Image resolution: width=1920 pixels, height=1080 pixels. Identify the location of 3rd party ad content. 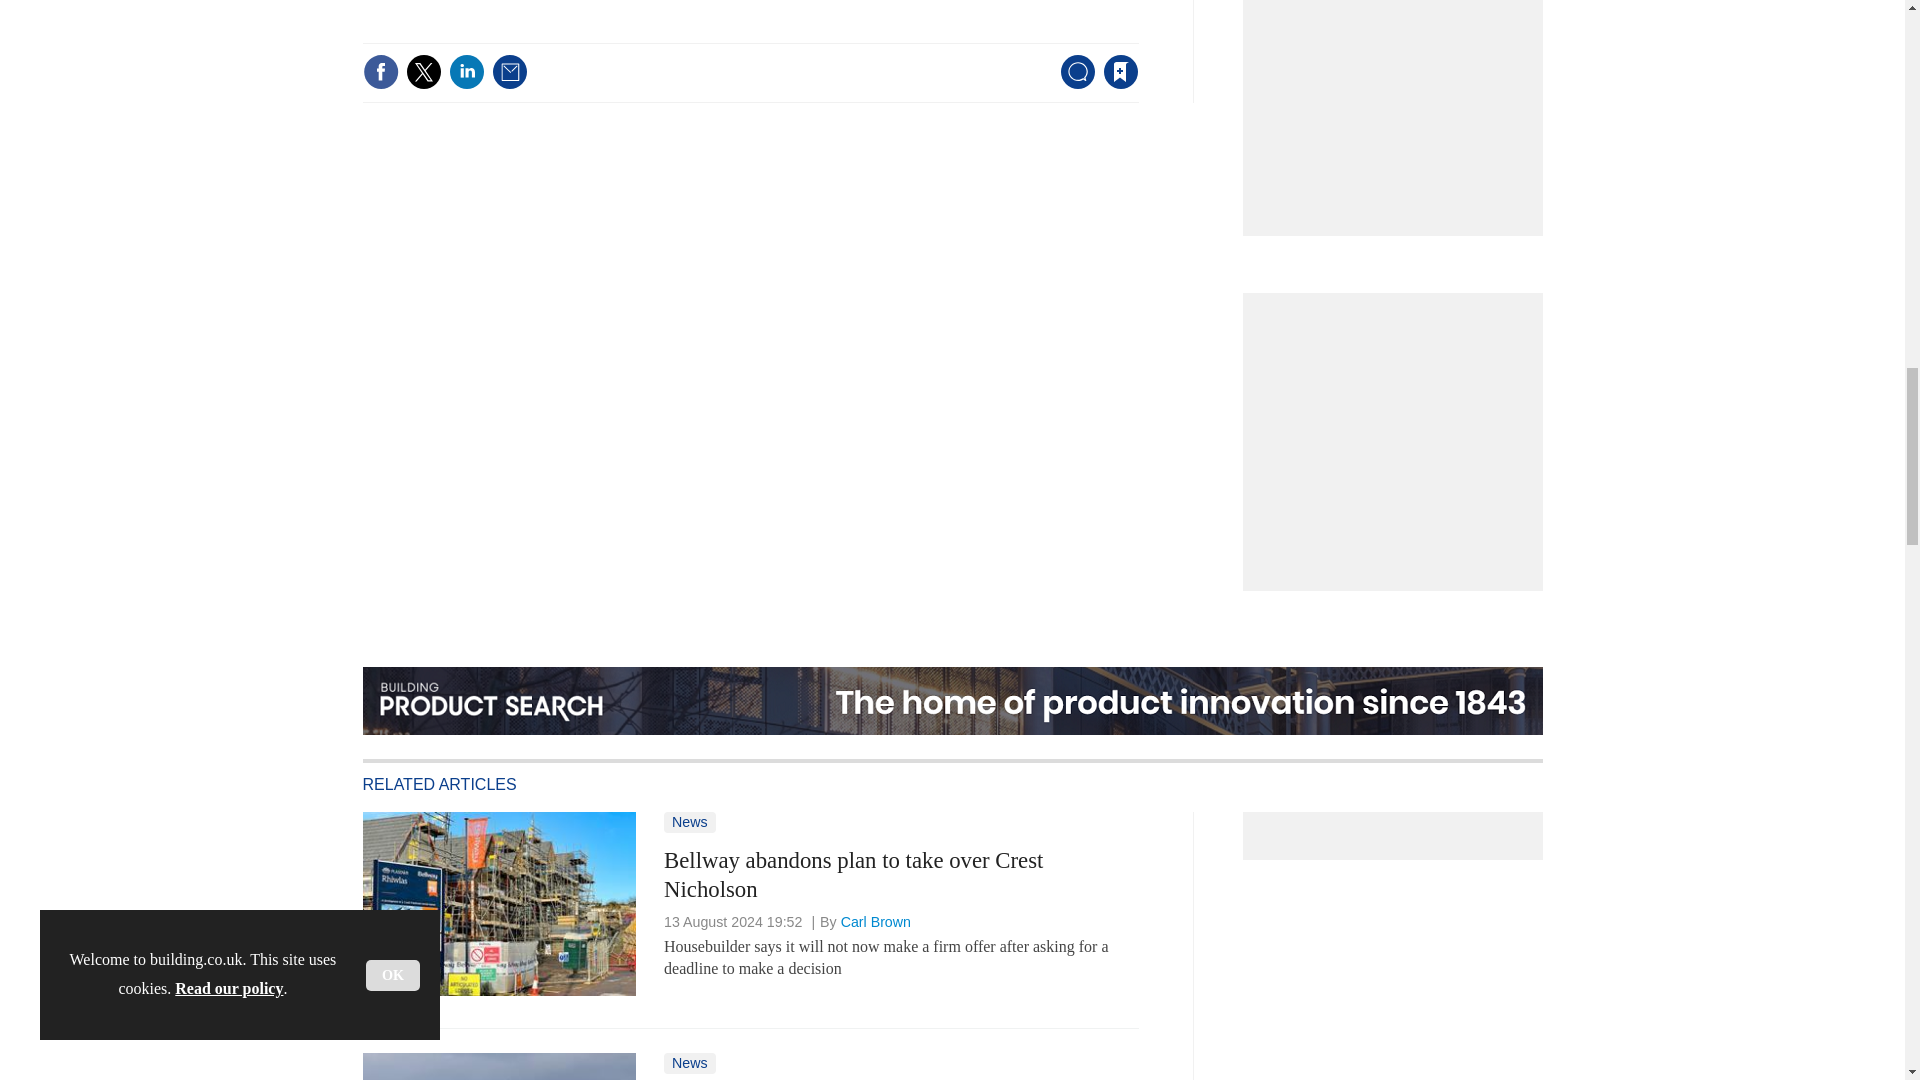
(1398, 100).